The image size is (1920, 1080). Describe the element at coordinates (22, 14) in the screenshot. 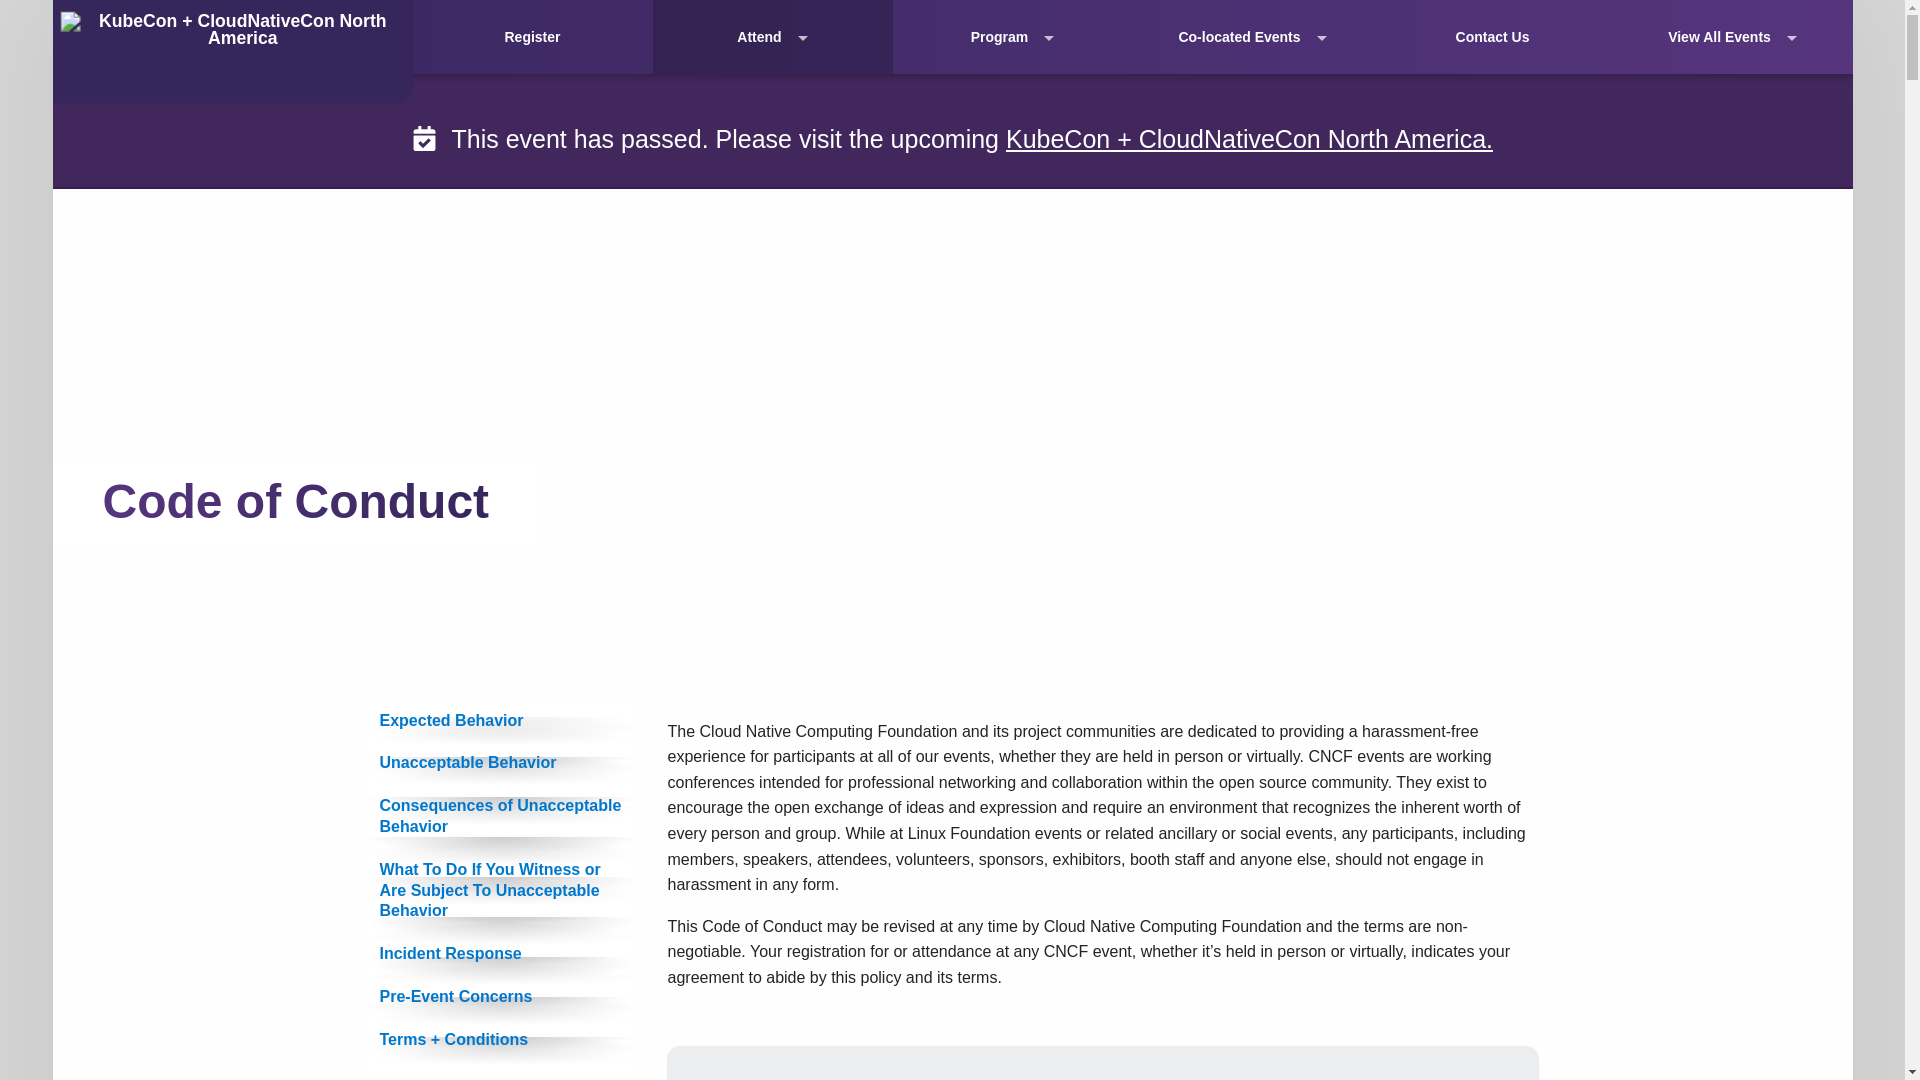

I see `Skip to content` at that location.